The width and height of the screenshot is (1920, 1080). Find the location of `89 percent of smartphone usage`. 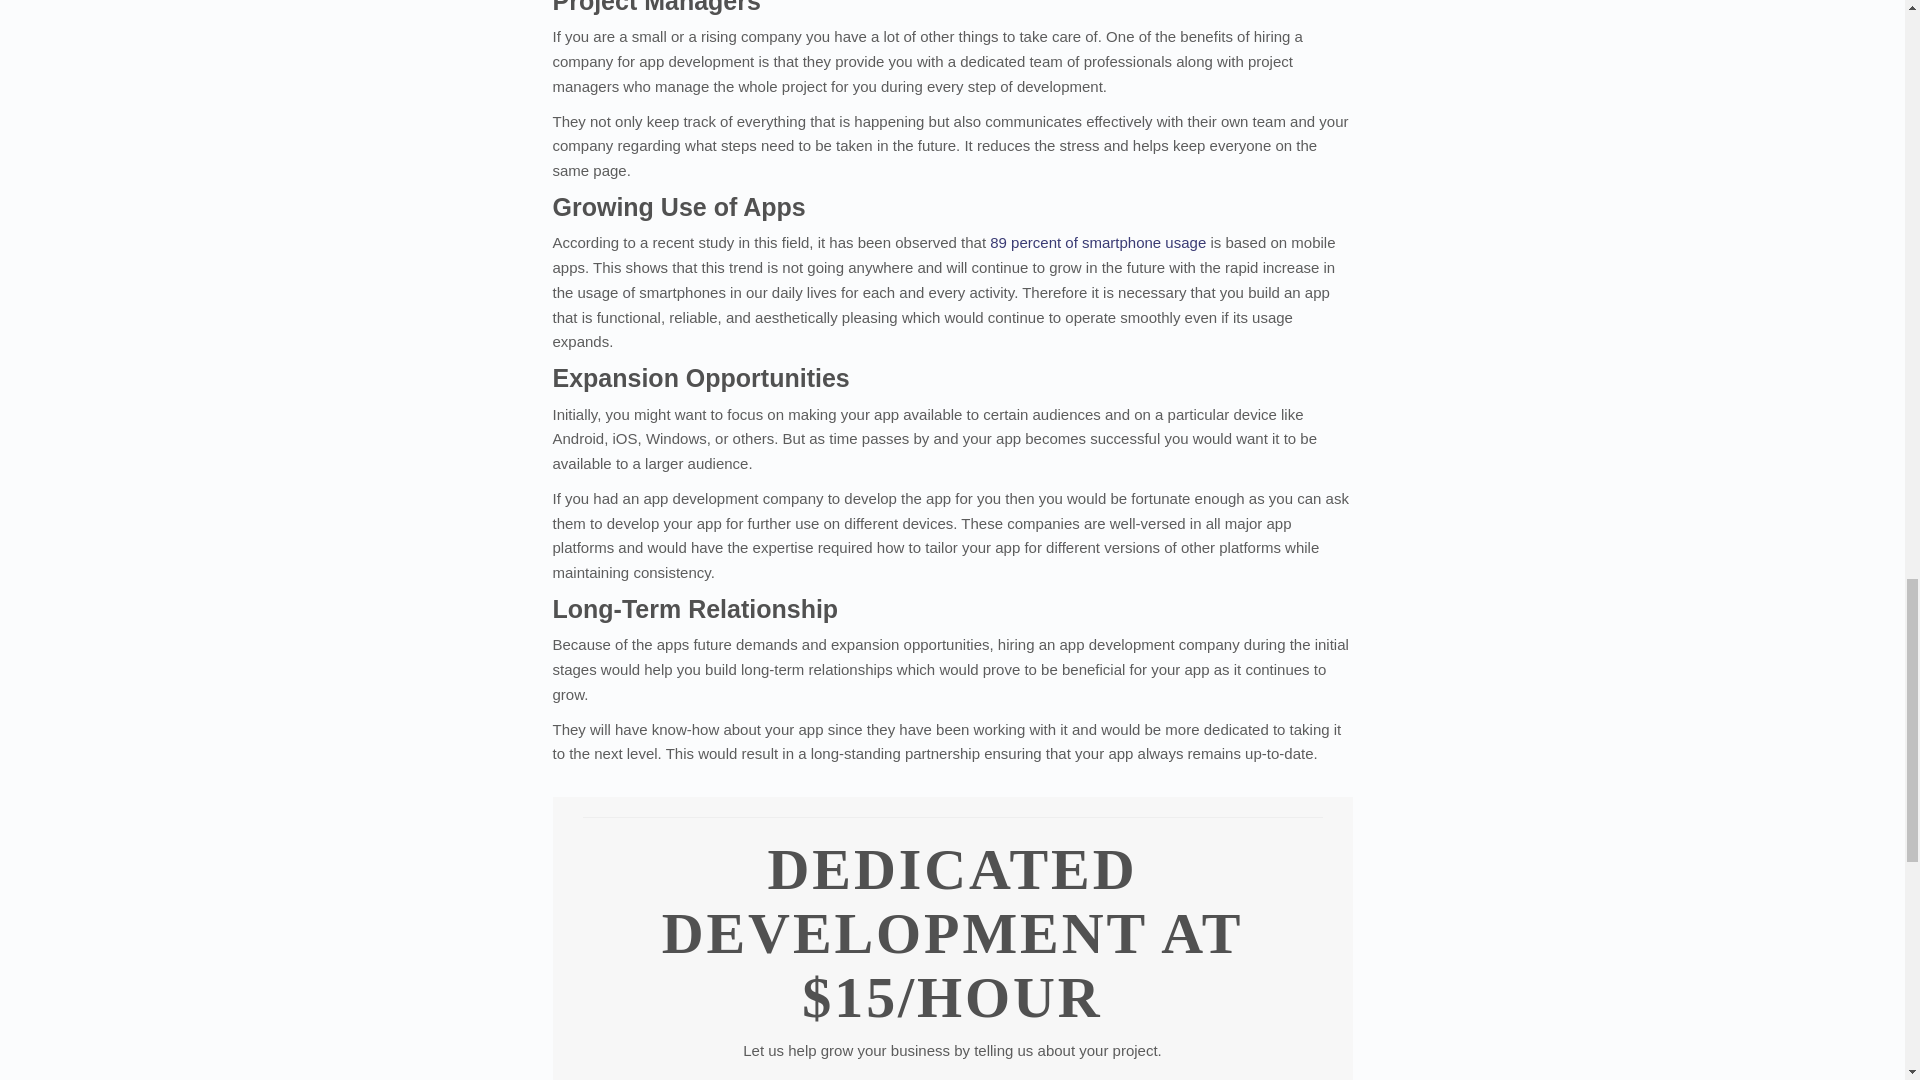

89 percent of smartphone usage is located at coordinates (1098, 242).